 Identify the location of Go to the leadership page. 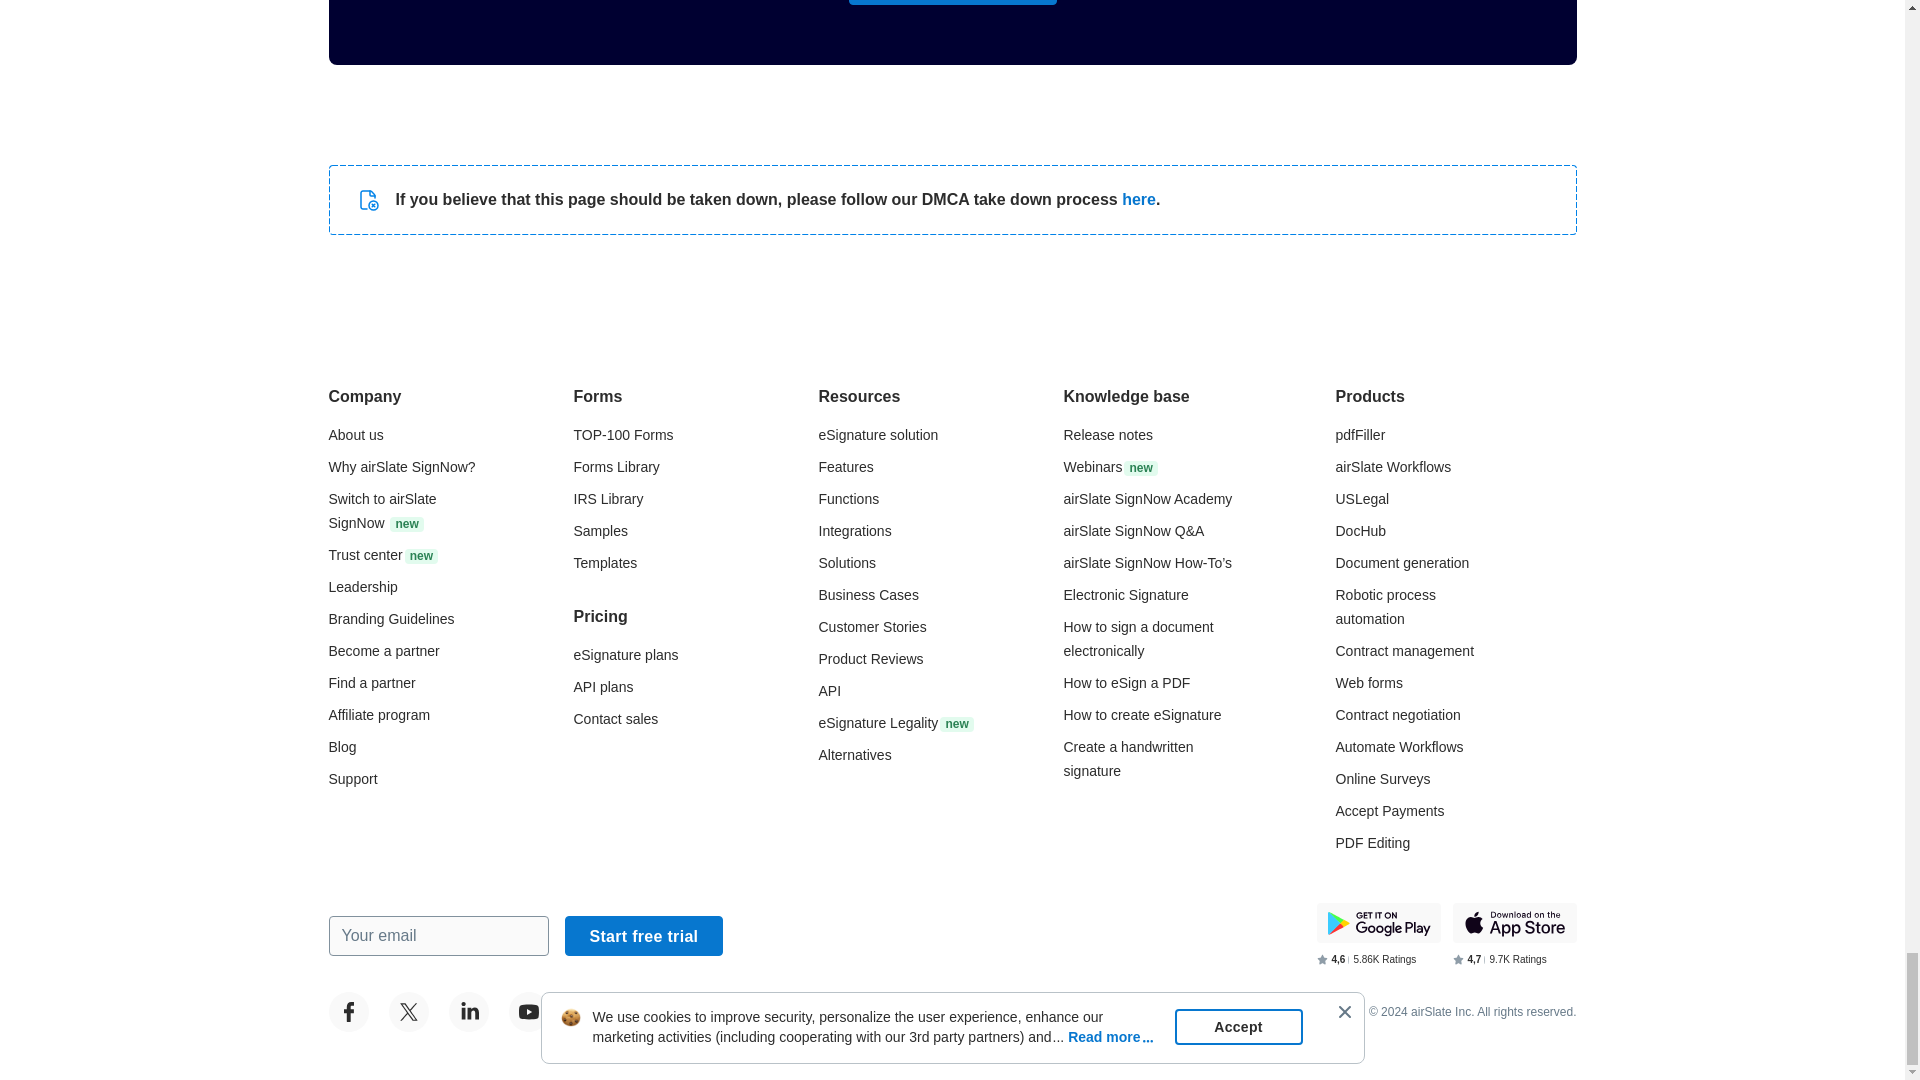
(362, 586).